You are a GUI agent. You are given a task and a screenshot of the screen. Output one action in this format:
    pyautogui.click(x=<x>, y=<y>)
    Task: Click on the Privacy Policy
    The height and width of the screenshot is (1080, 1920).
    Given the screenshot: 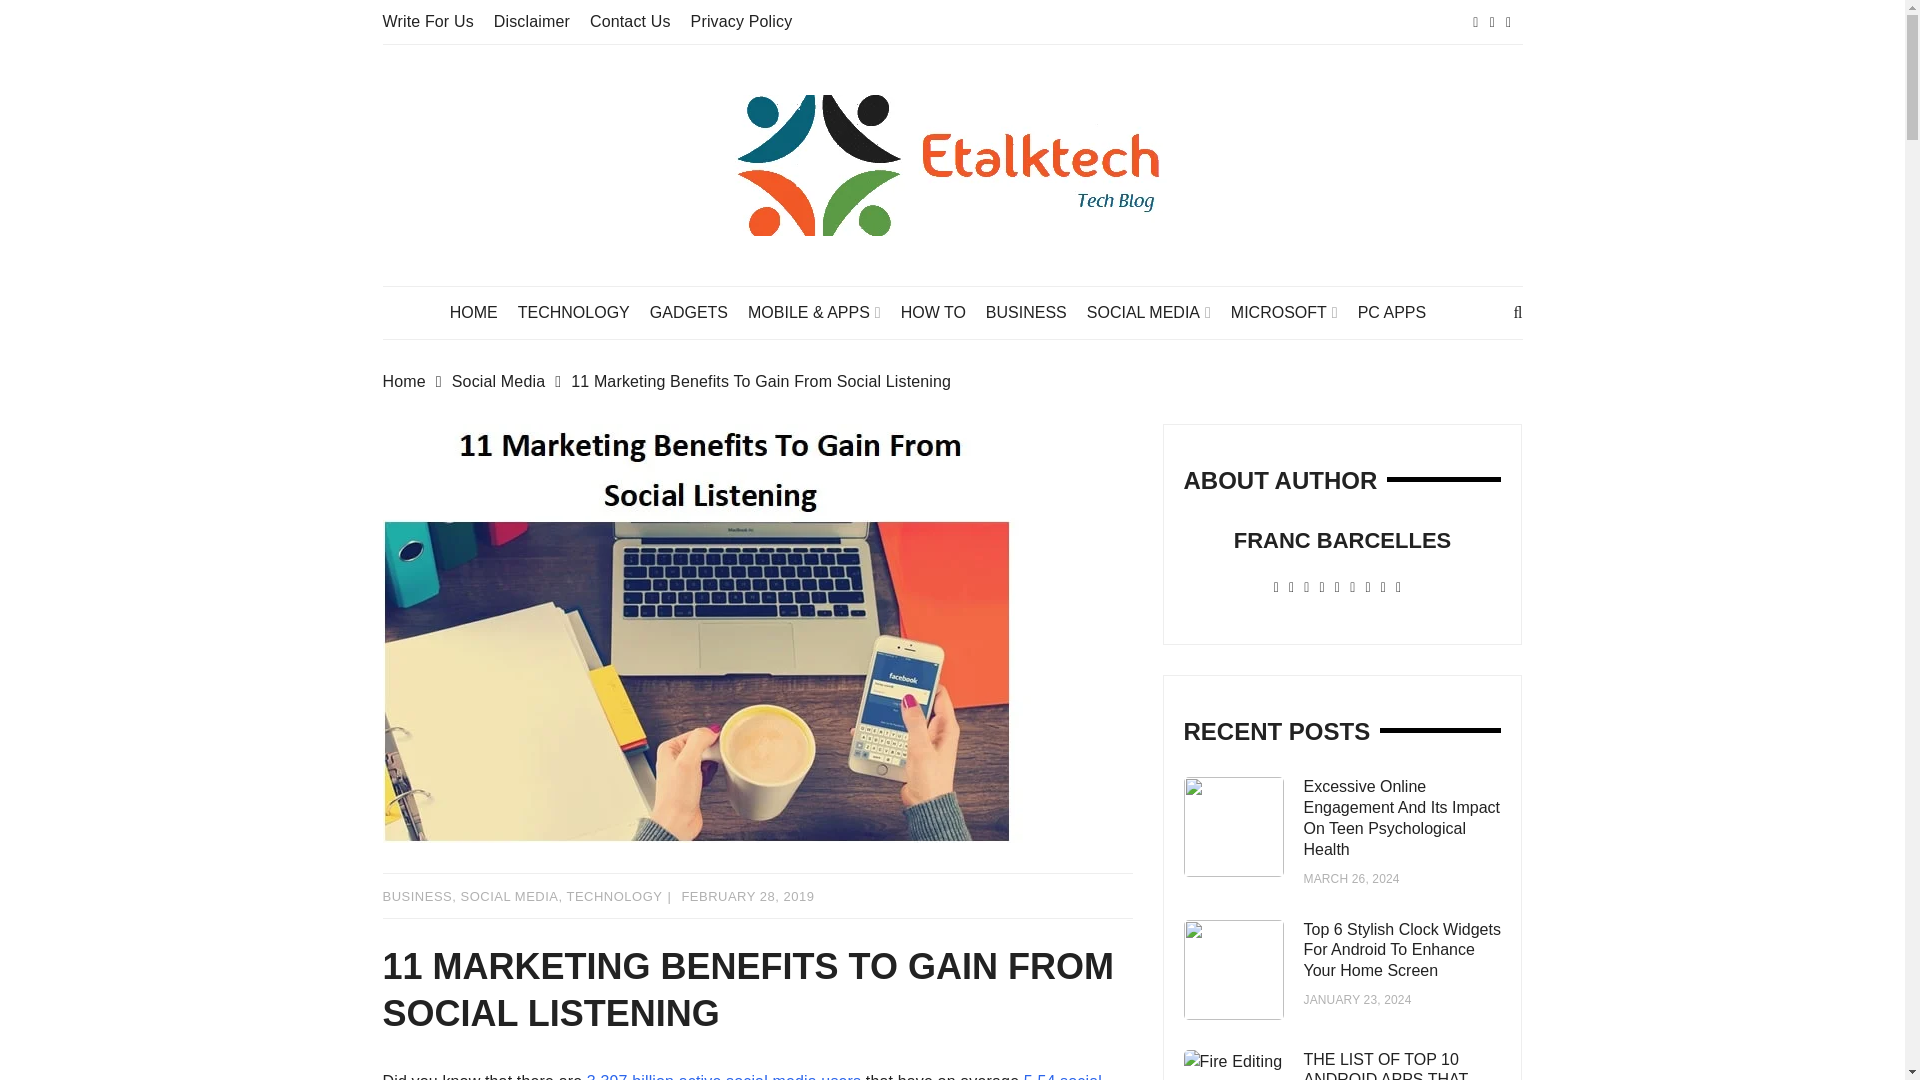 What is the action you would take?
    pyautogui.click(x=742, y=21)
    